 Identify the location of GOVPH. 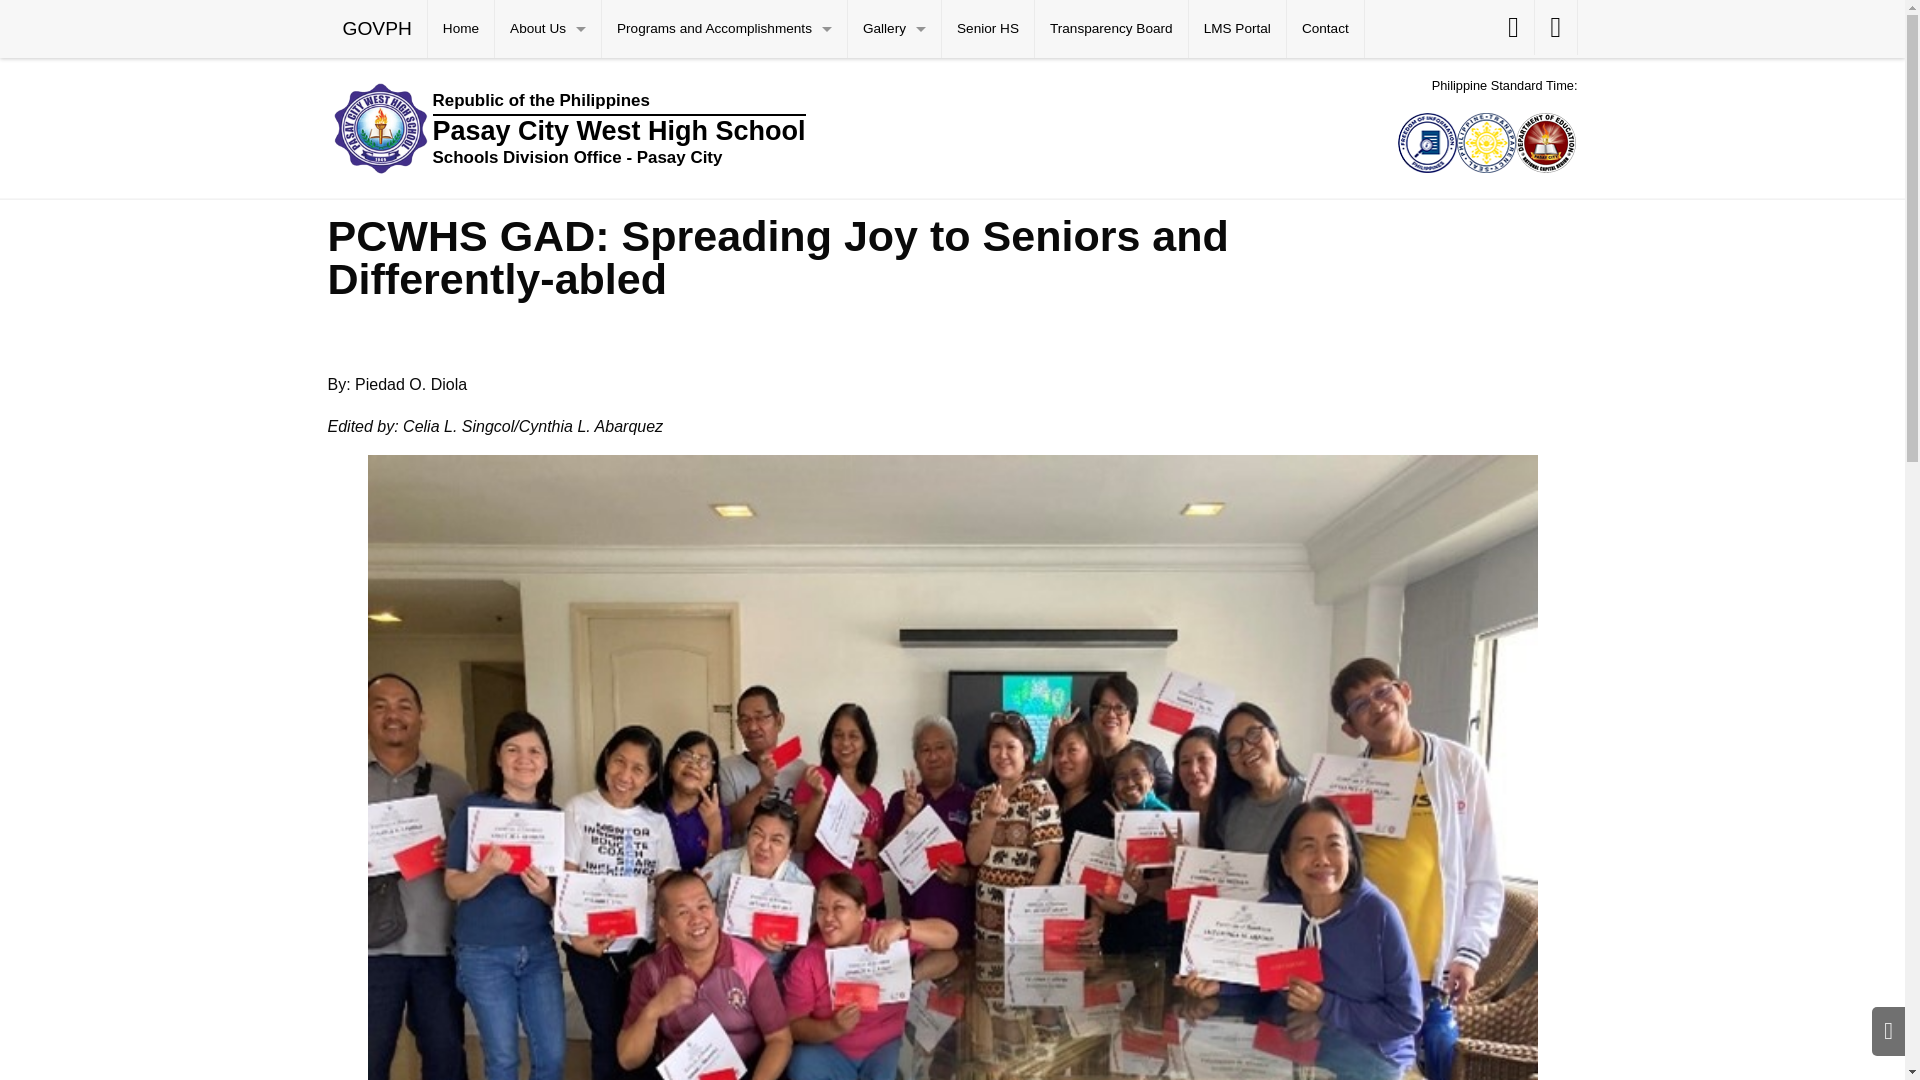
(377, 29).